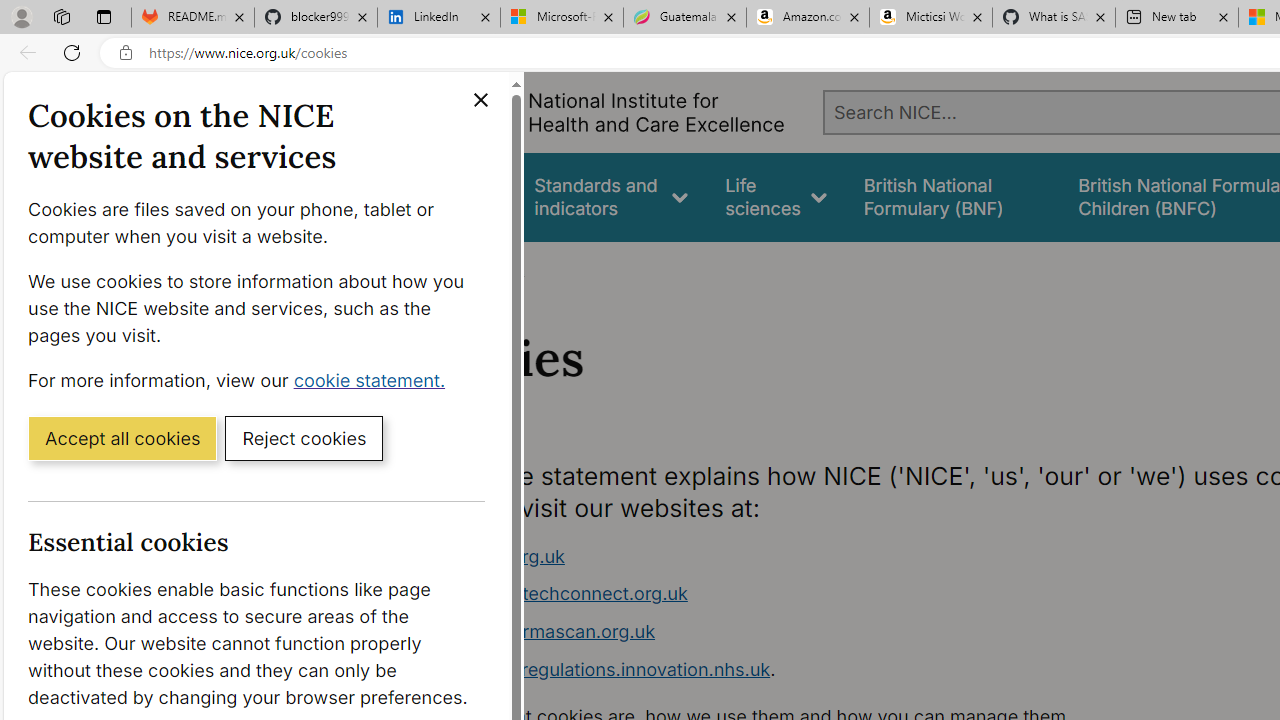 This screenshot has height=720, width=1280. What do you see at coordinates (596, 668) in the screenshot?
I see `www.digitalregulations.innovation.nhs.uk` at bounding box center [596, 668].